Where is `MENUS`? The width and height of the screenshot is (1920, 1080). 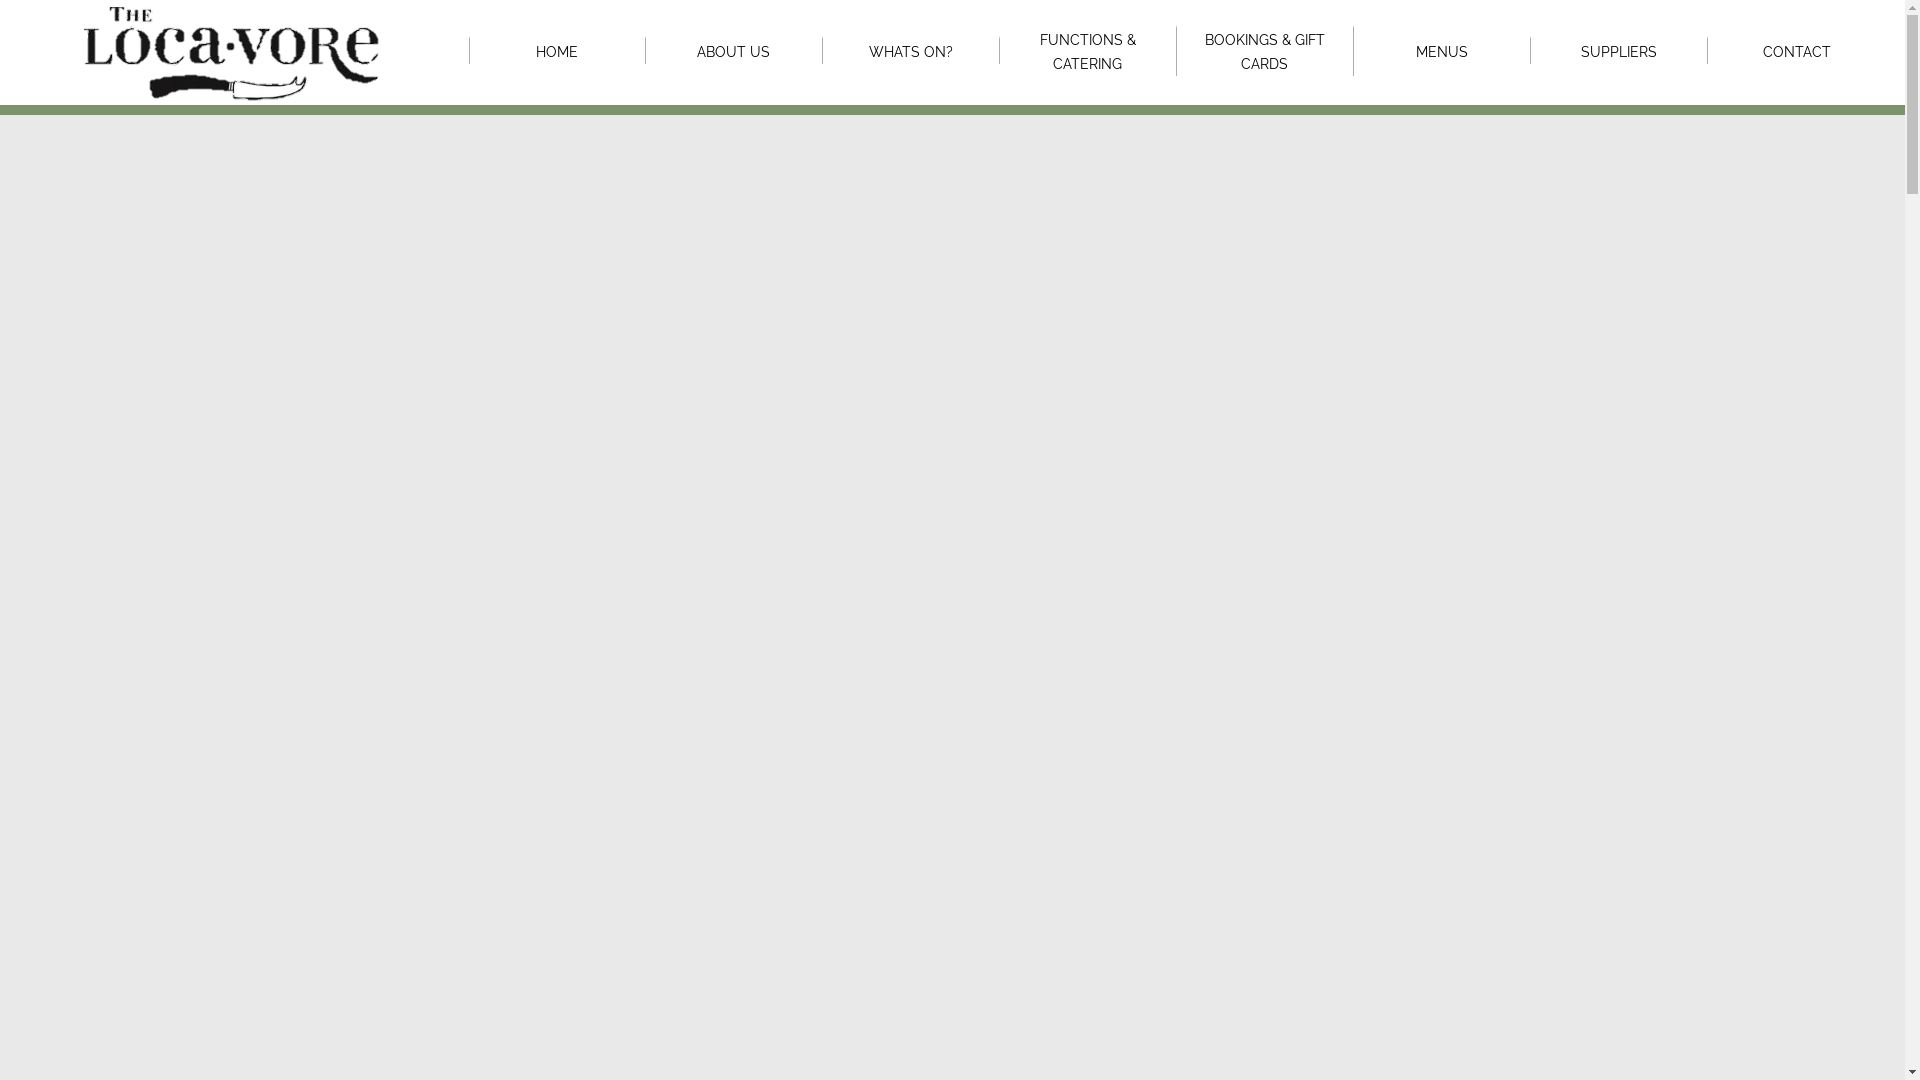
MENUS is located at coordinates (1442, 52).